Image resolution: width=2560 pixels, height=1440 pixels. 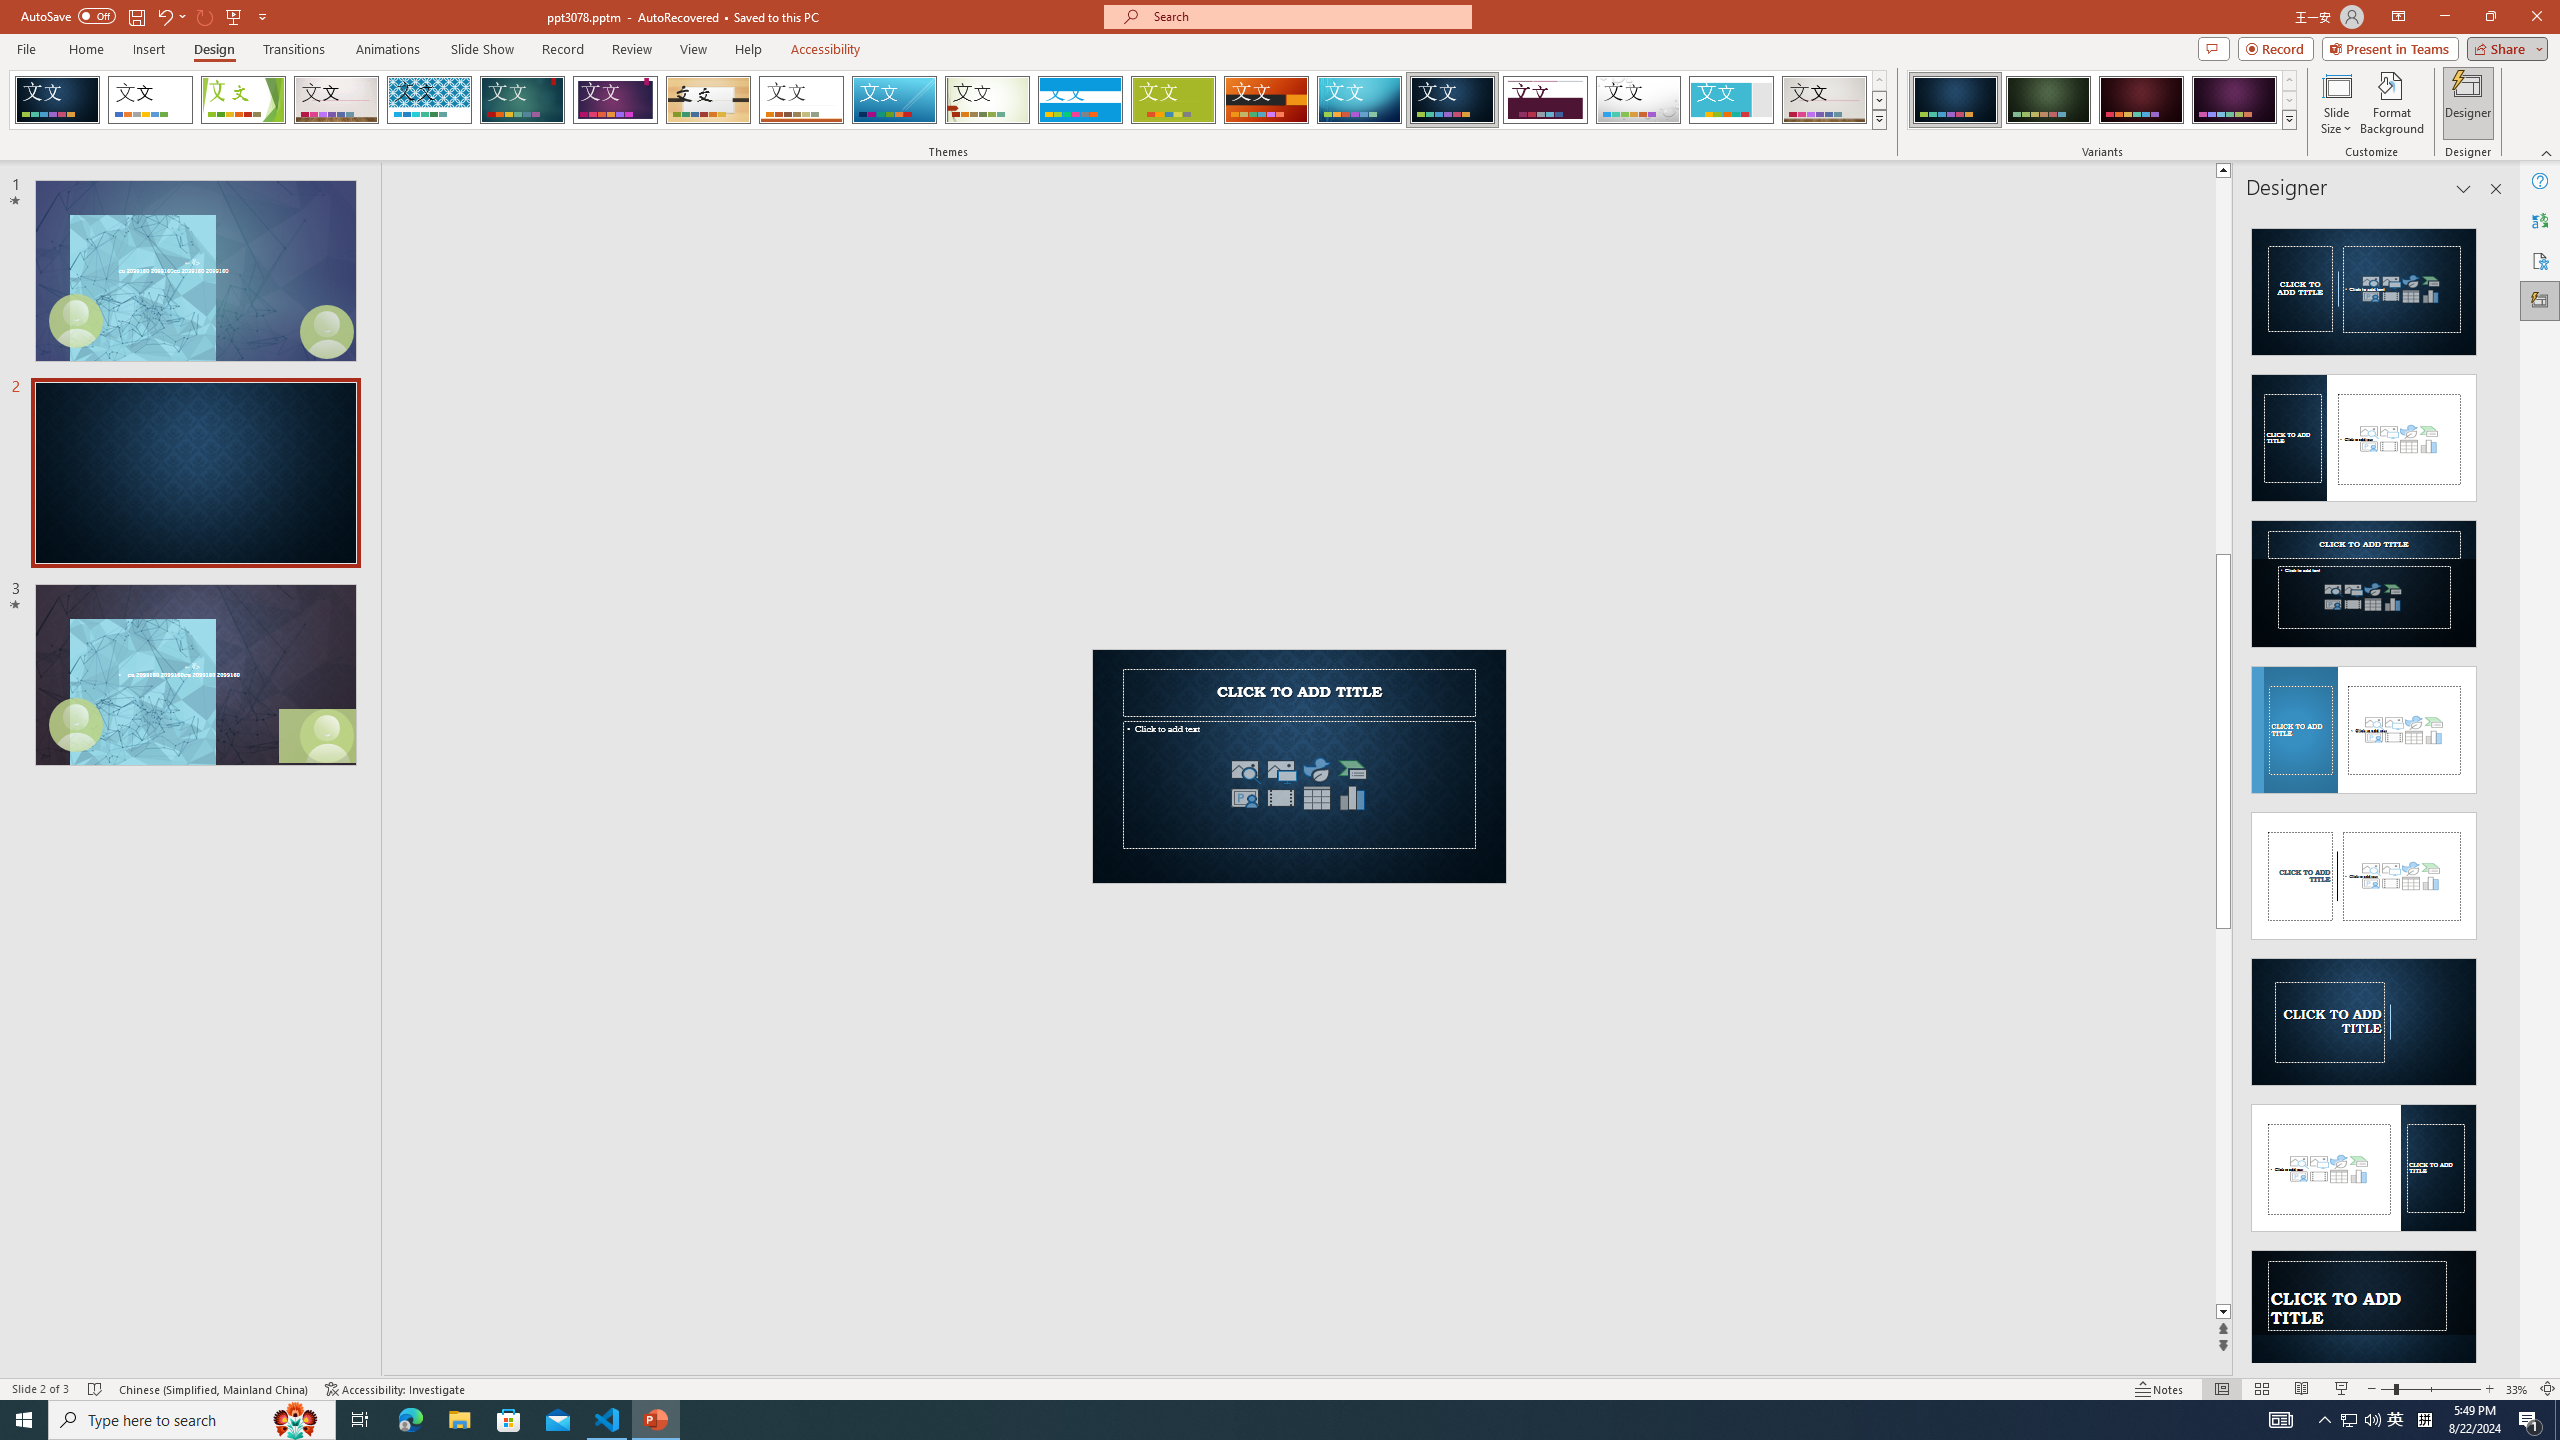 I want to click on Damask Variant 1, so click(x=1955, y=100).